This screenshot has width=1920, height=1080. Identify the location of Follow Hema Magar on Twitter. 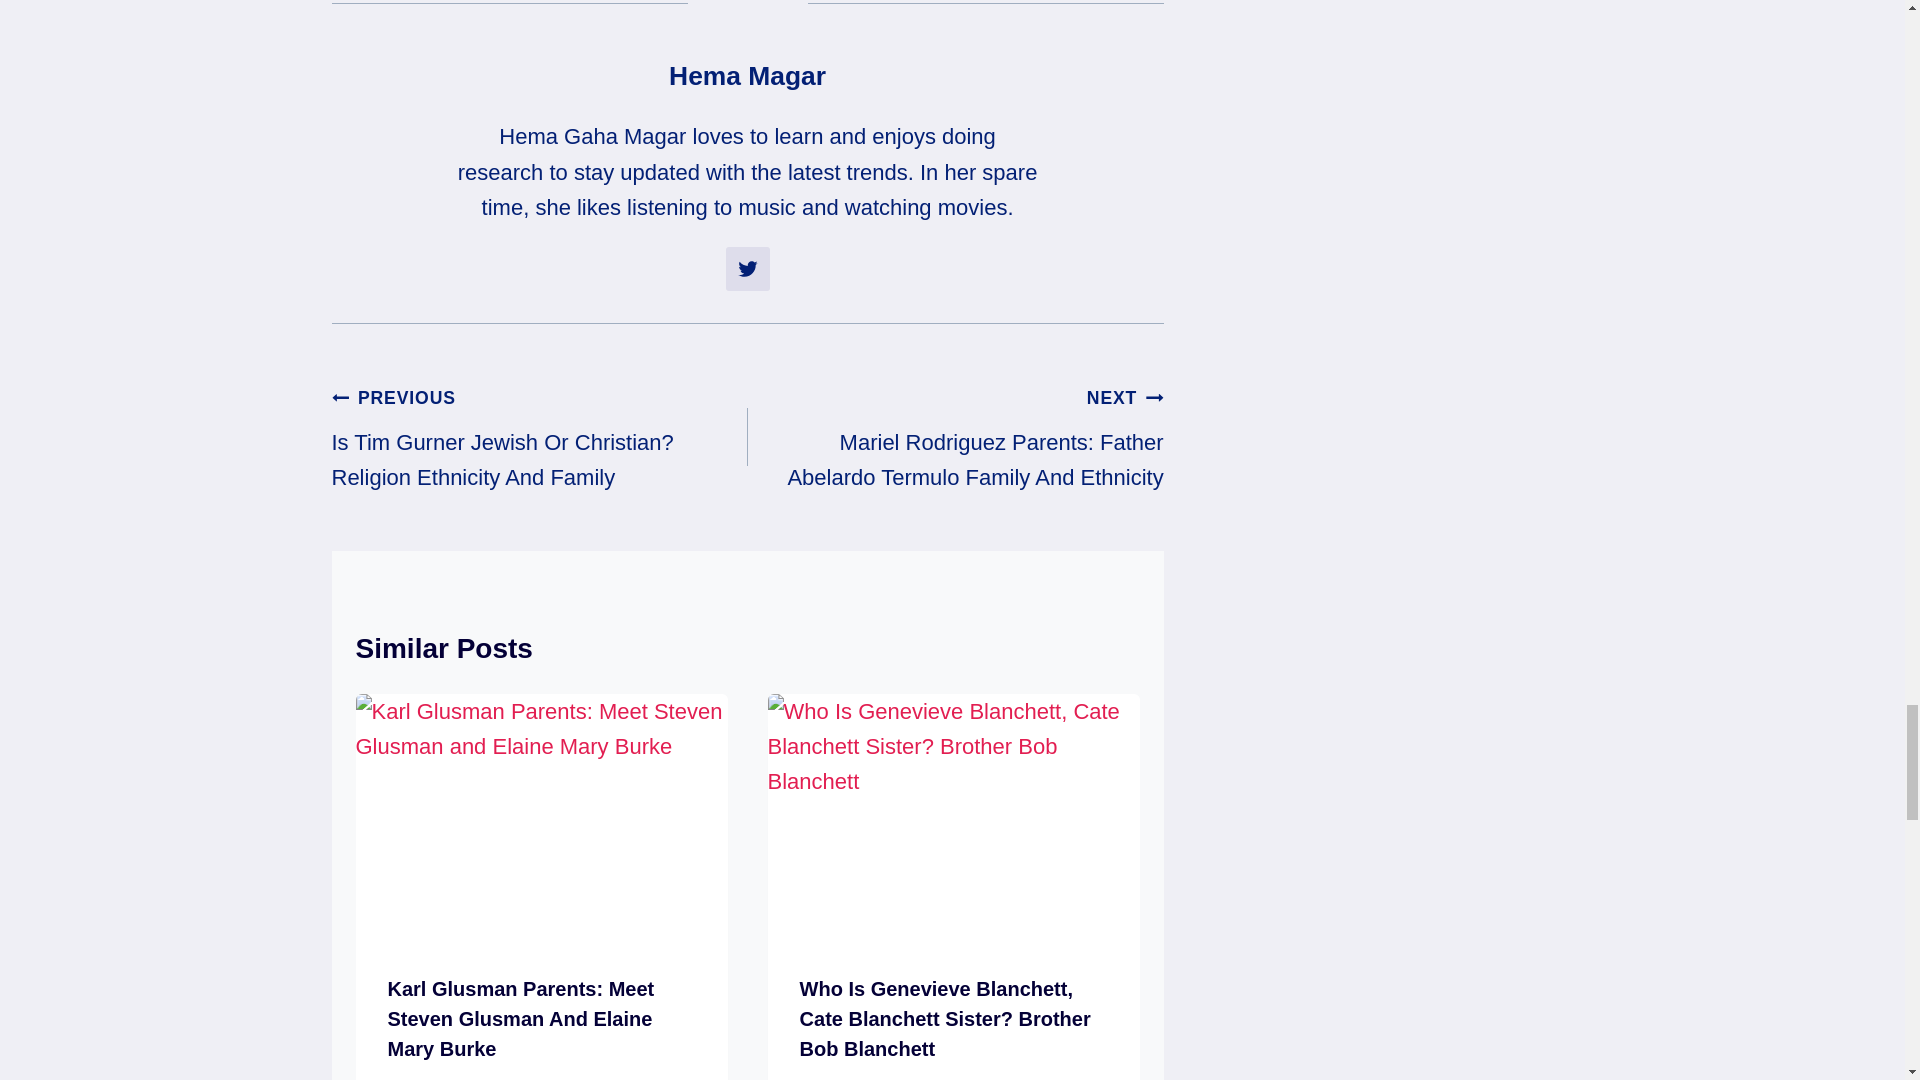
(747, 268).